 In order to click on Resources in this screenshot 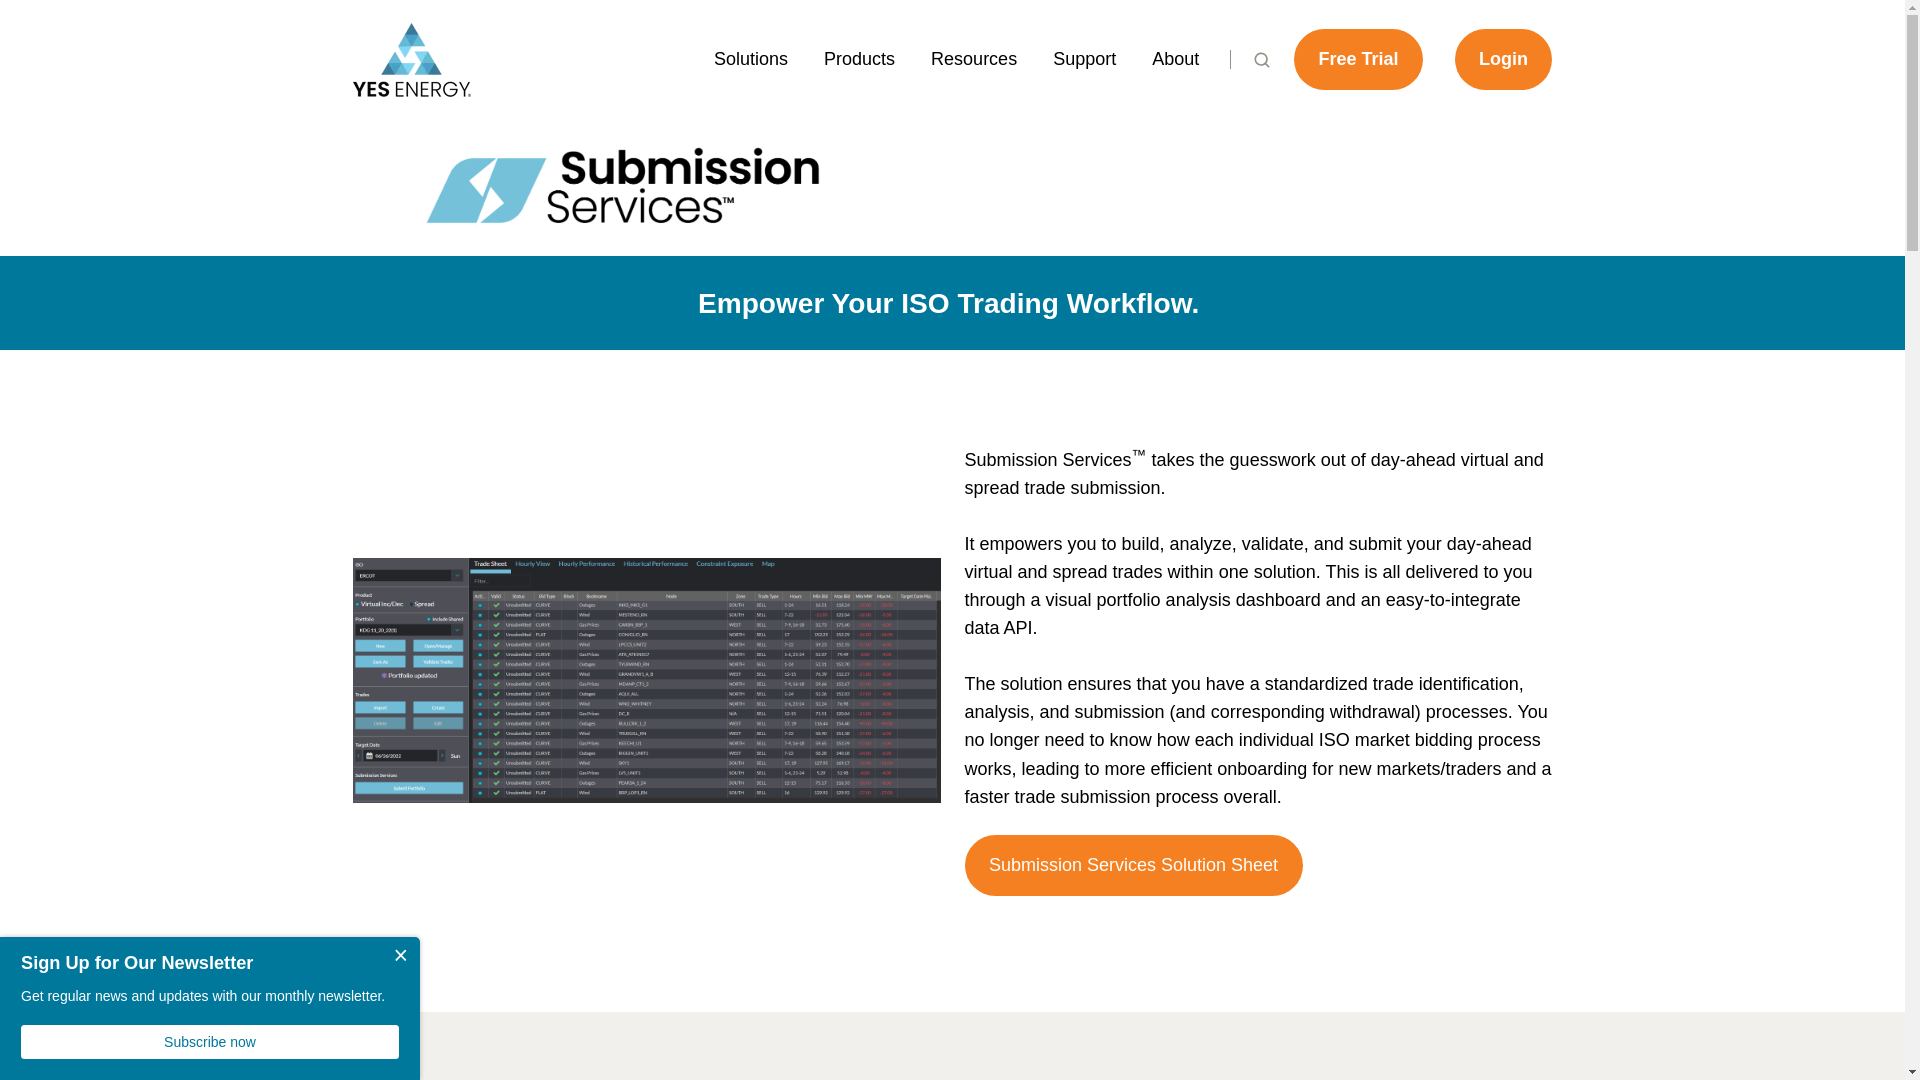, I will do `click(973, 58)`.